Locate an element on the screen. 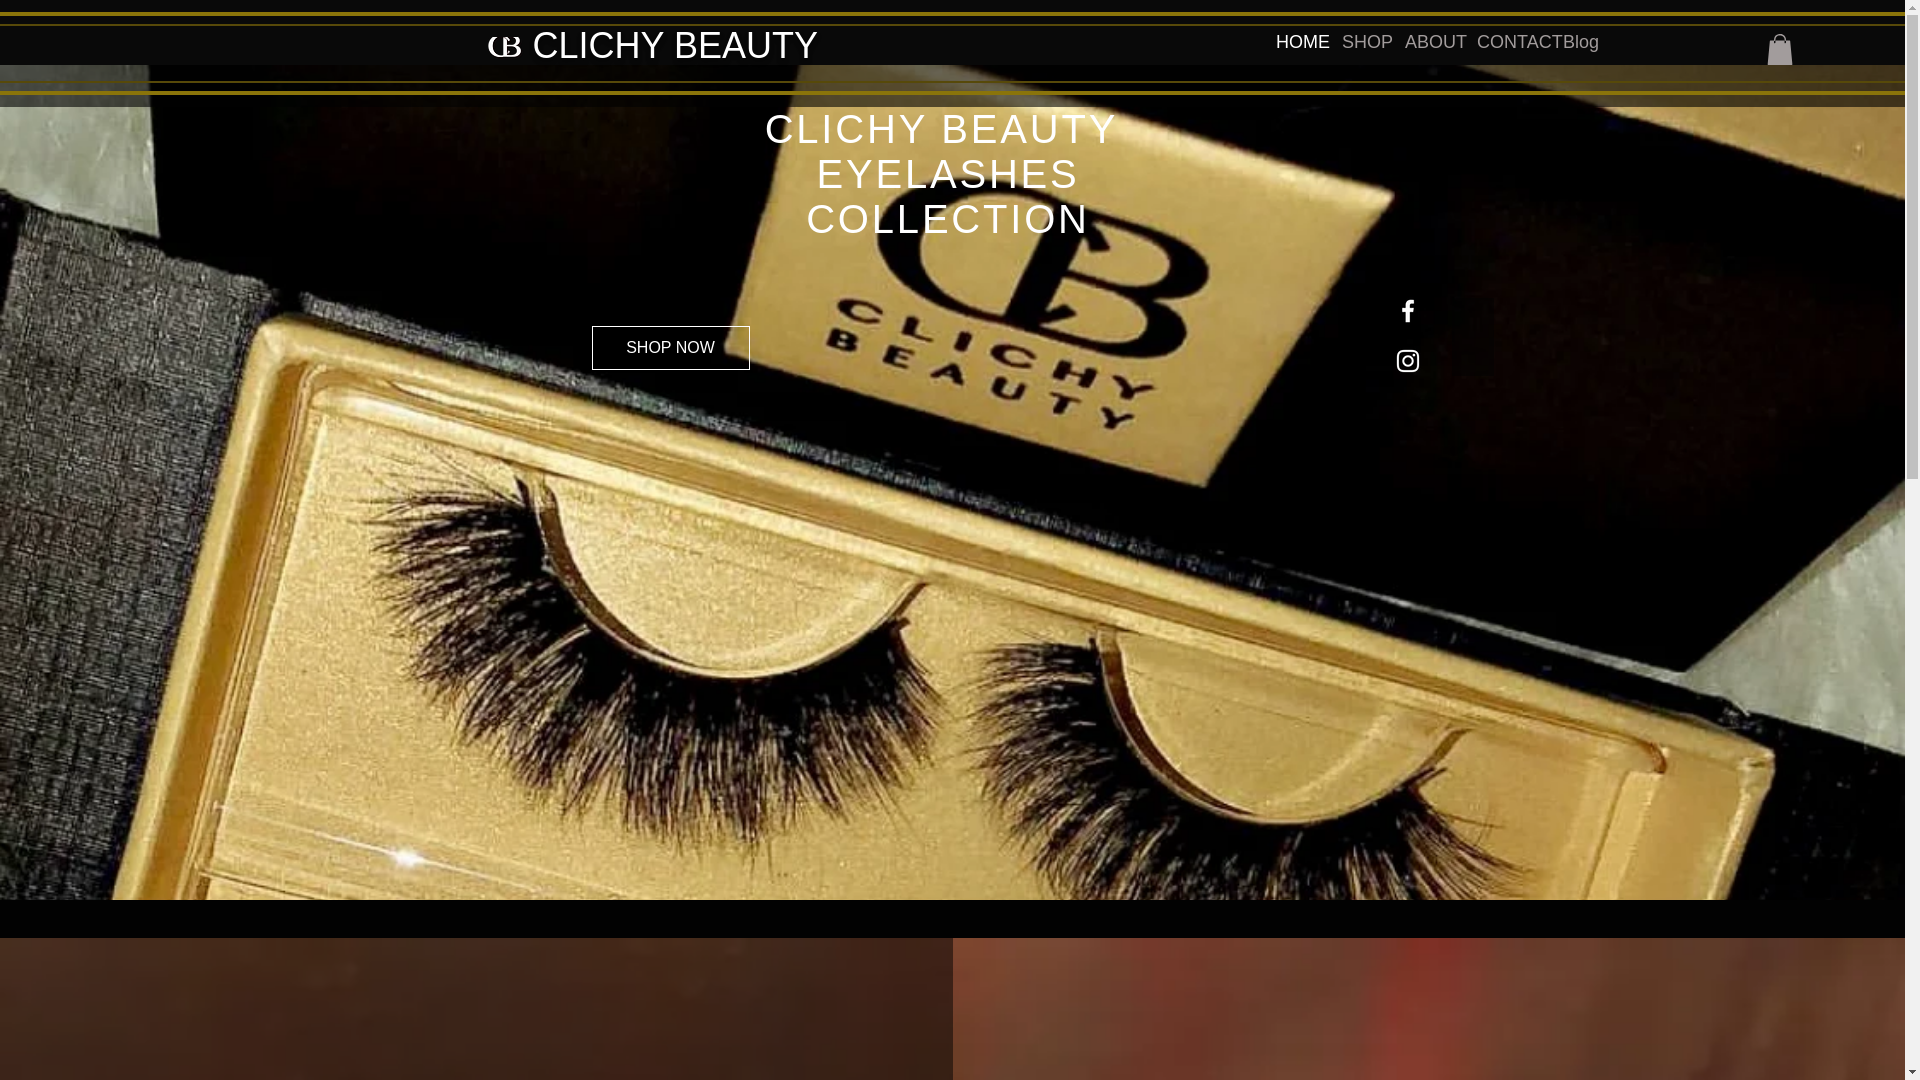  Blog is located at coordinates (1577, 42).